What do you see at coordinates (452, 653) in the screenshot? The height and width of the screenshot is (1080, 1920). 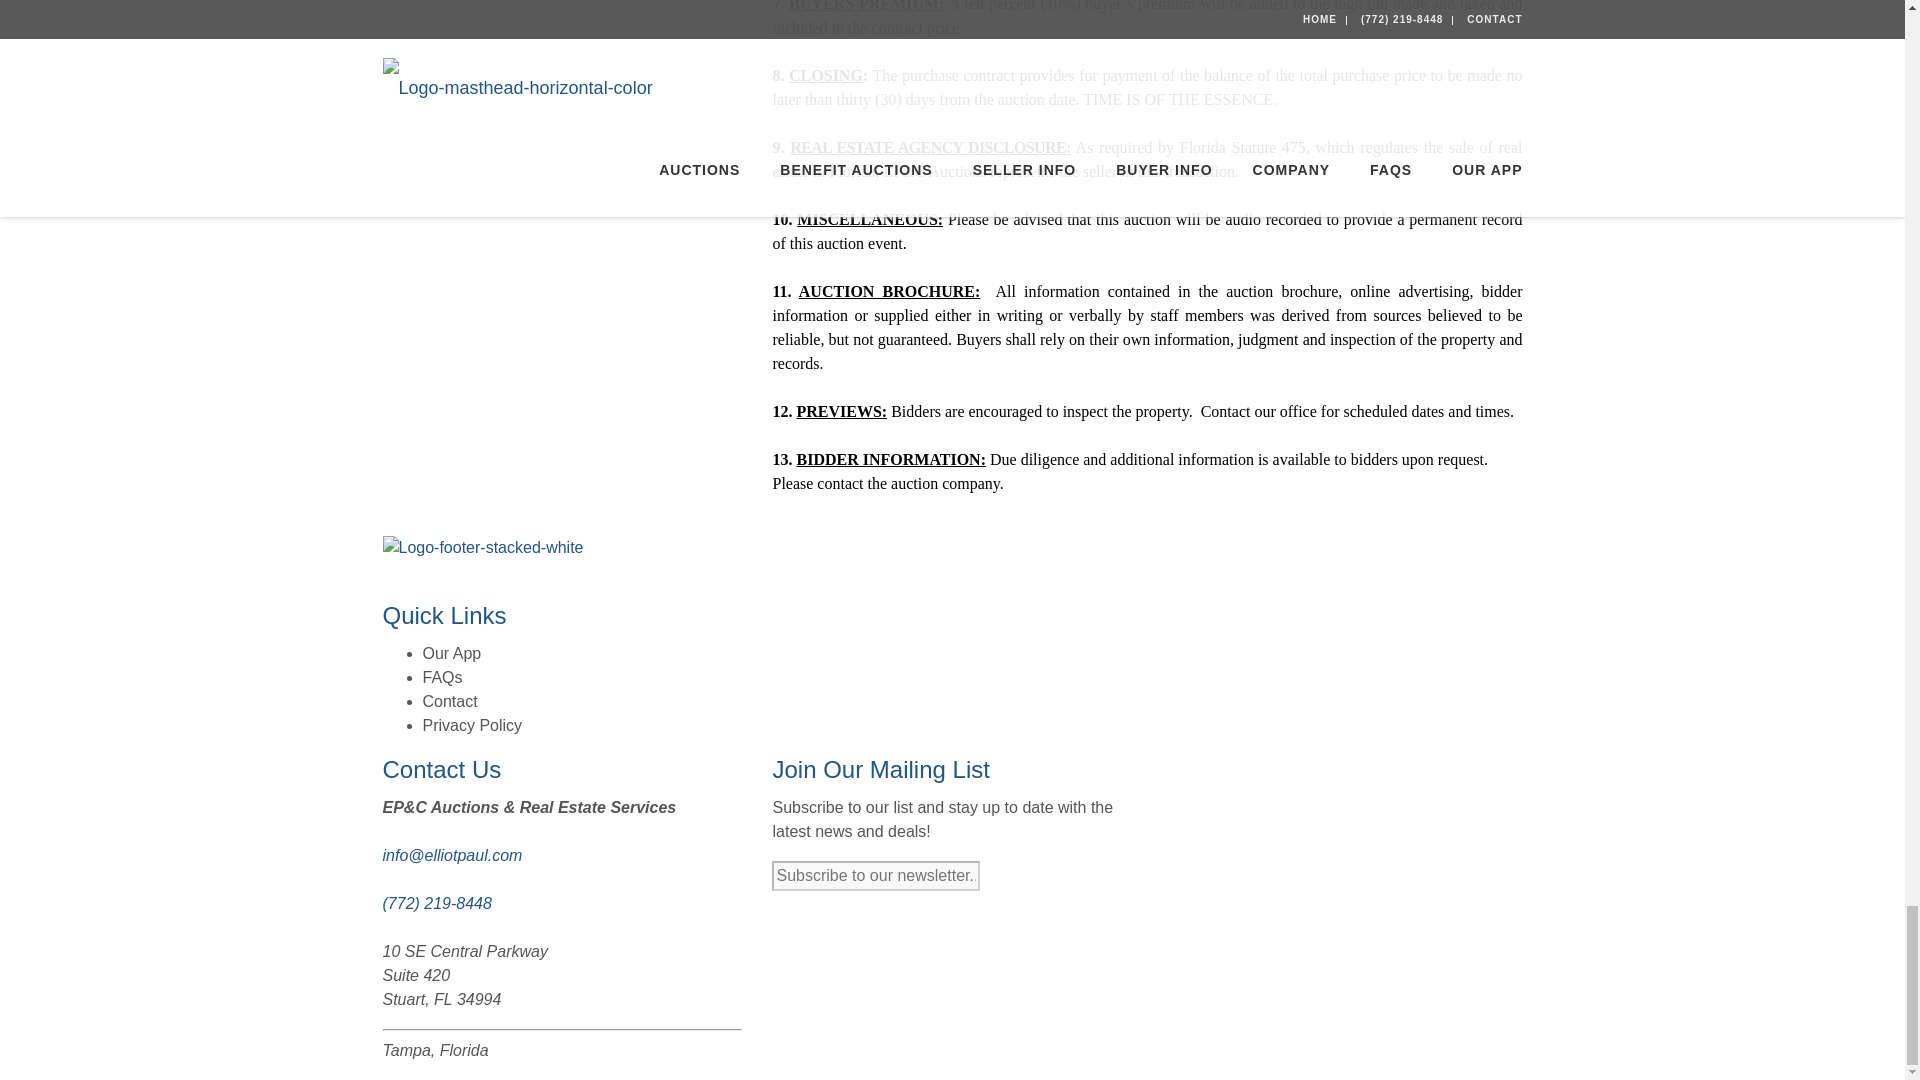 I see `Our App` at bounding box center [452, 653].